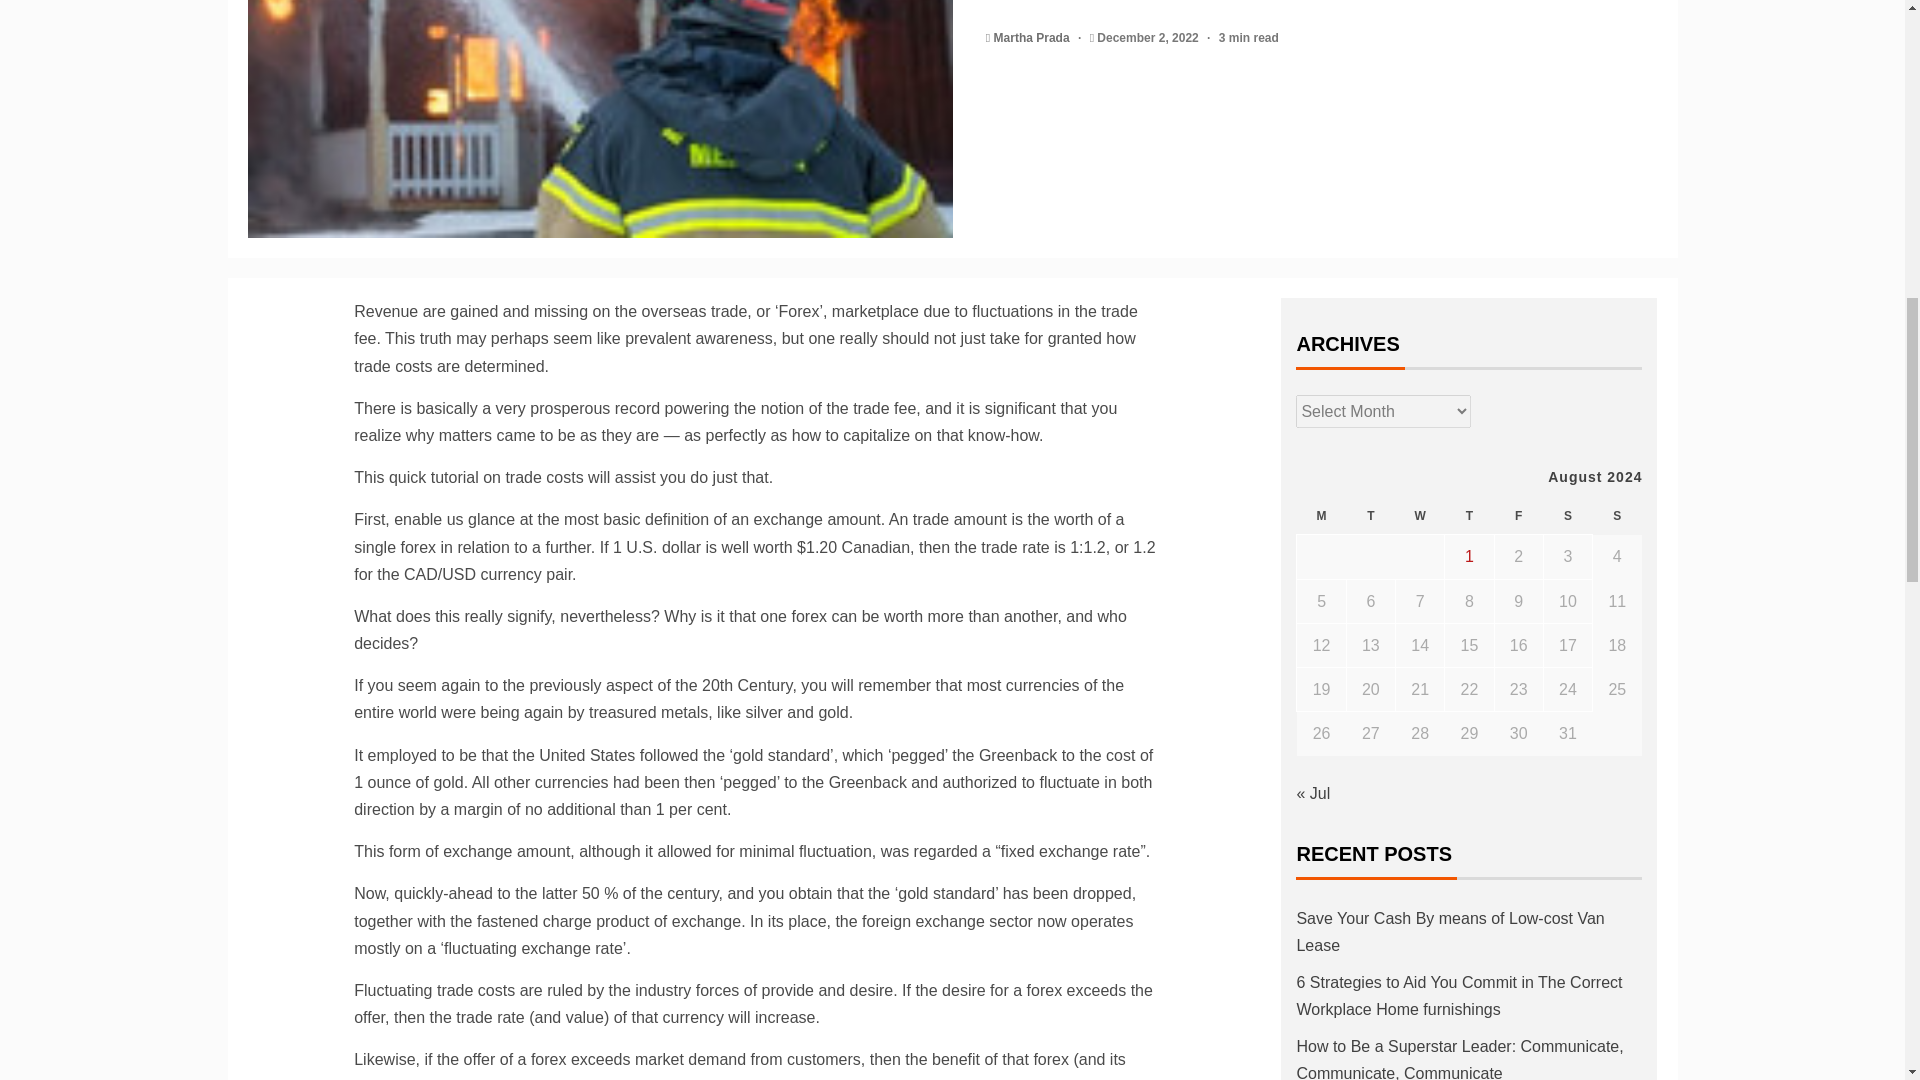  Describe the element at coordinates (1034, 38) in the screenshot. I see `Martha Prada` at that location.